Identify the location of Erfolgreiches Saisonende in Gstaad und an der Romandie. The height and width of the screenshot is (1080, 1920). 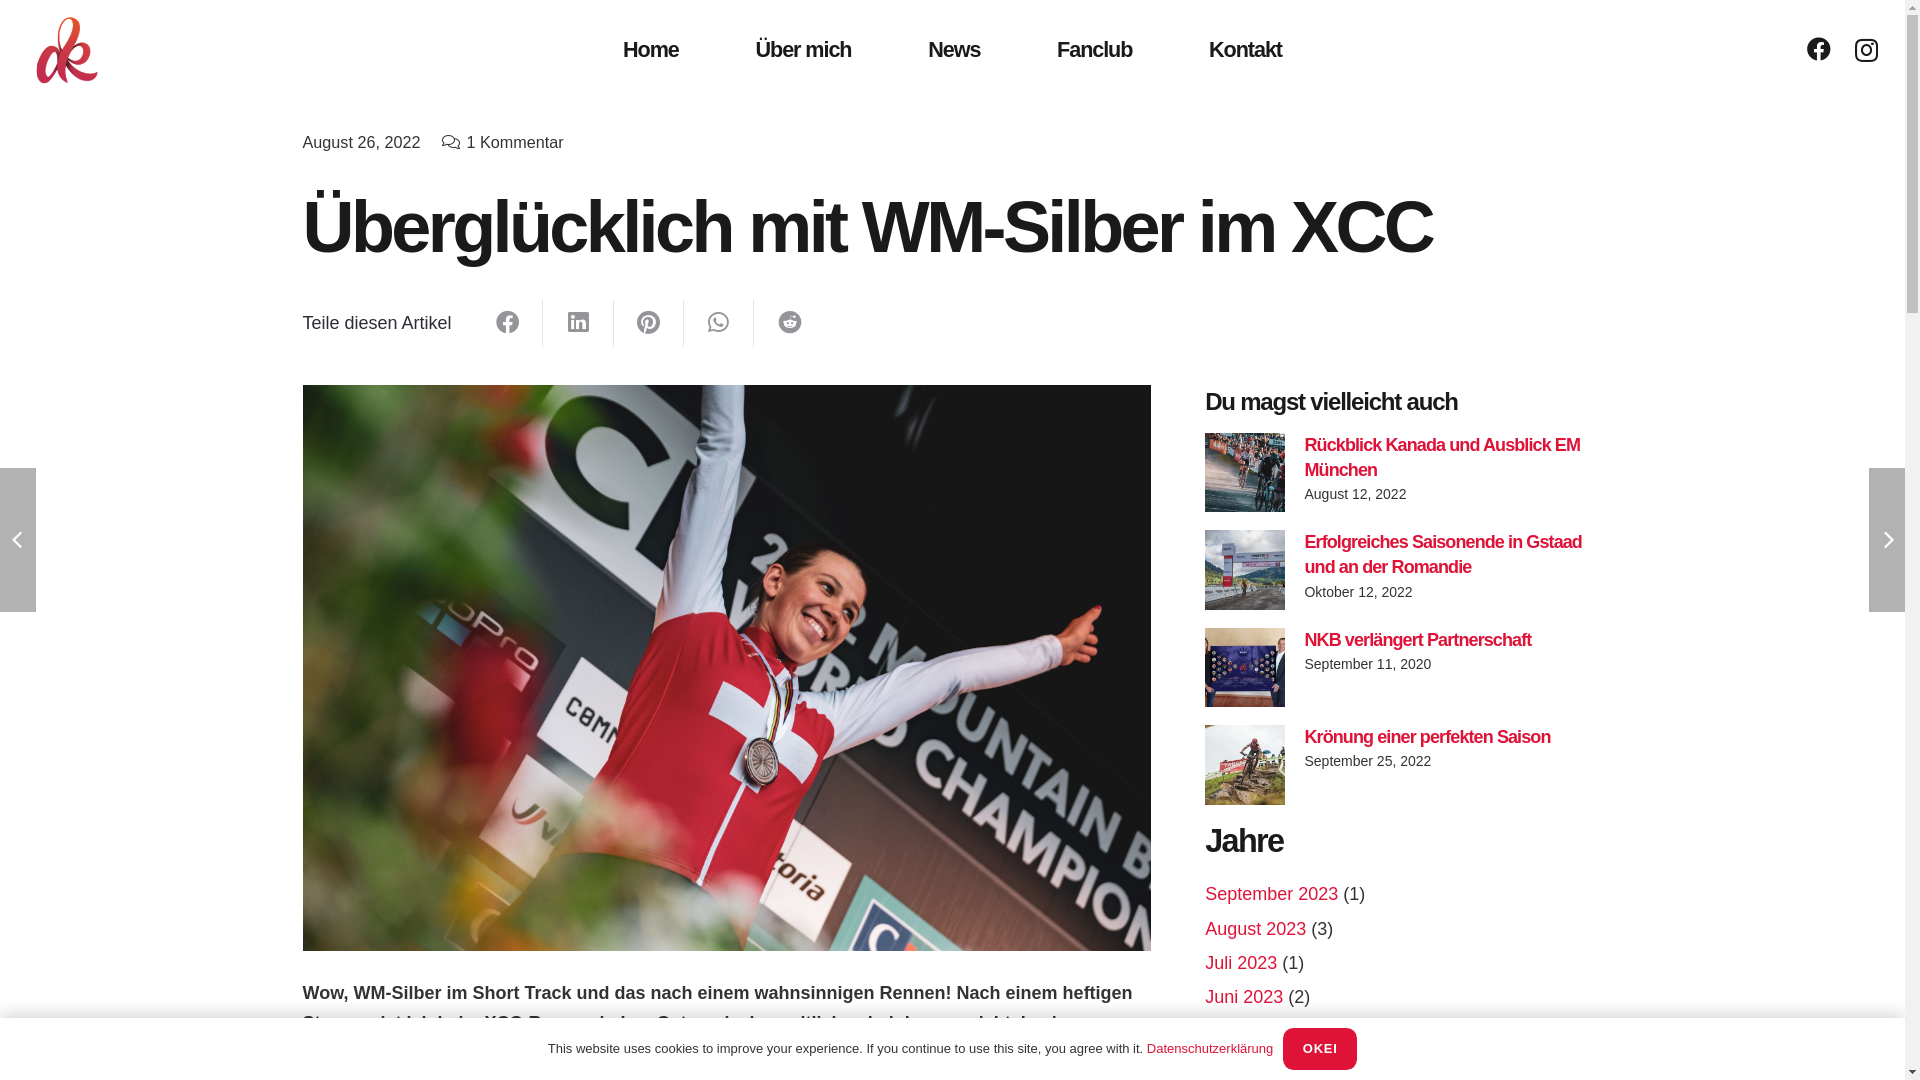
(1443, 554).